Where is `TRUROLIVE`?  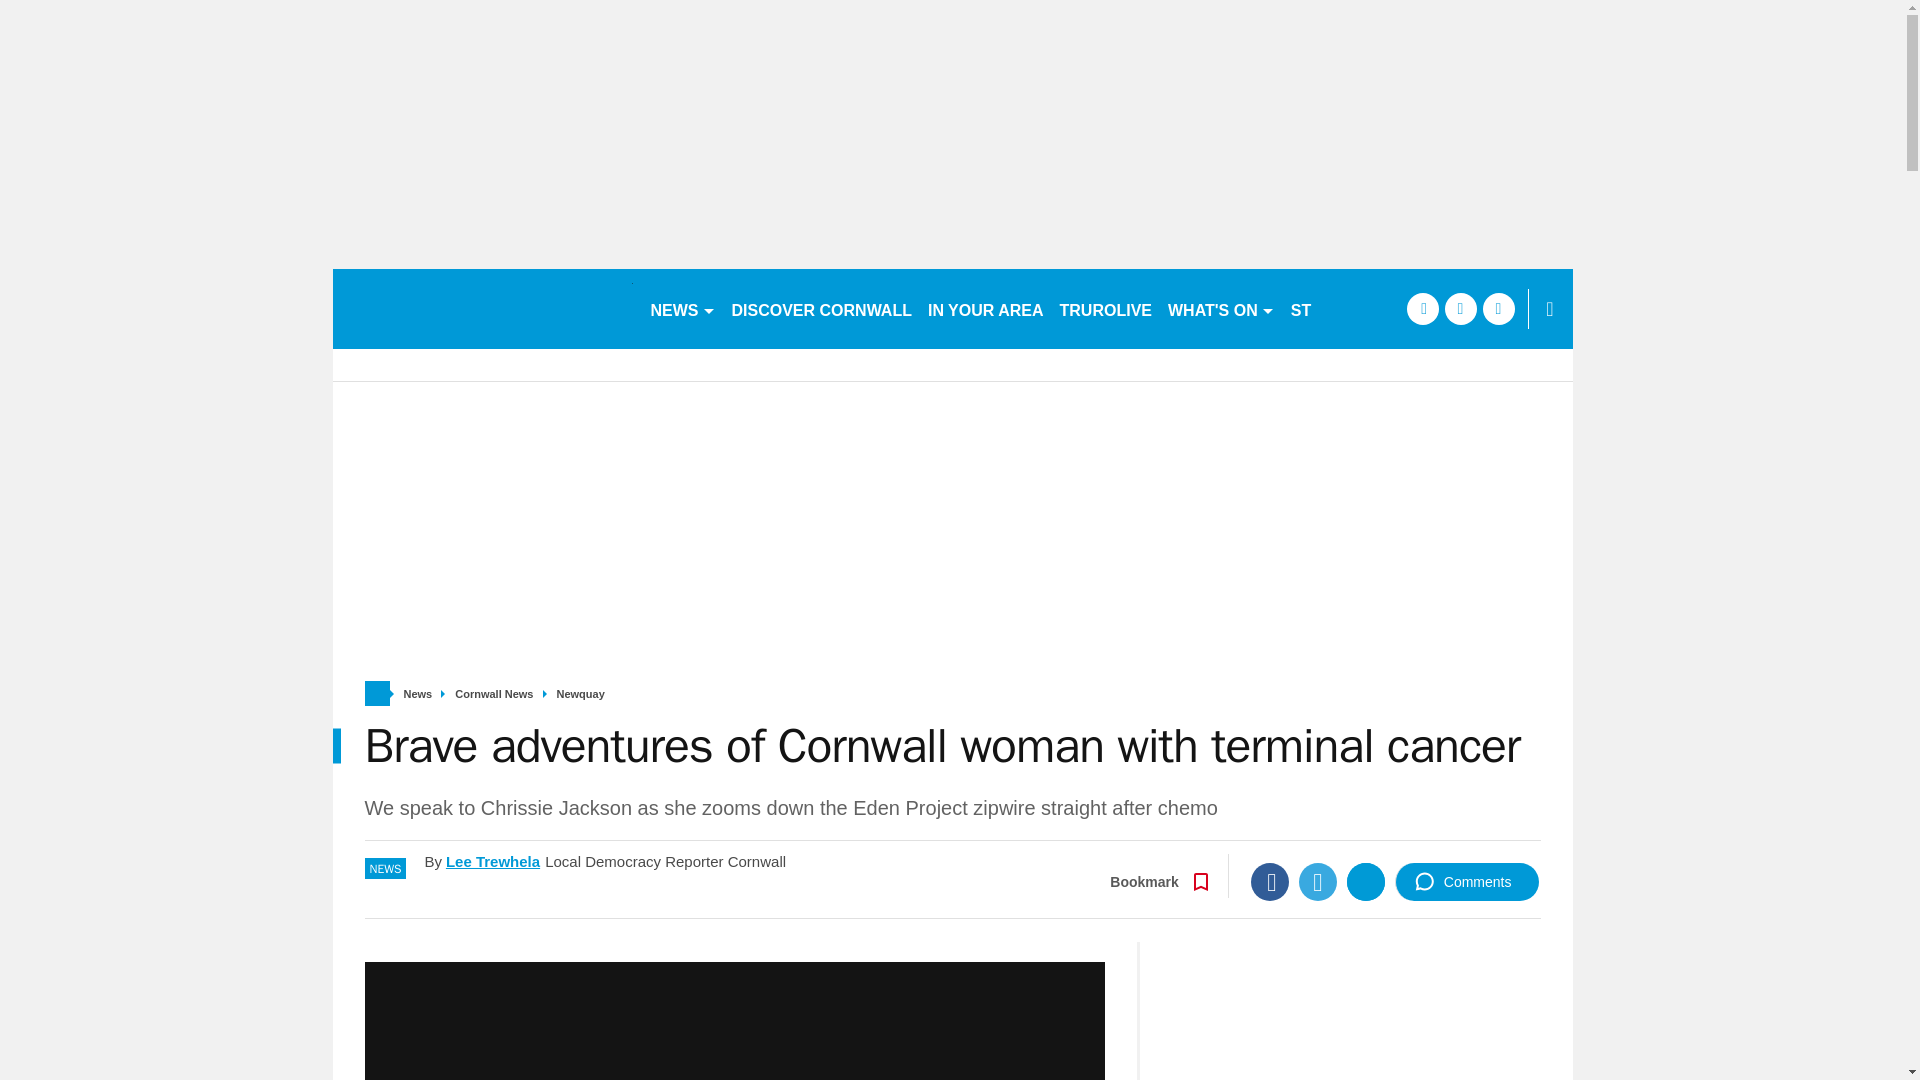
TRUROLIVE is located at coordinates (1106, 308).